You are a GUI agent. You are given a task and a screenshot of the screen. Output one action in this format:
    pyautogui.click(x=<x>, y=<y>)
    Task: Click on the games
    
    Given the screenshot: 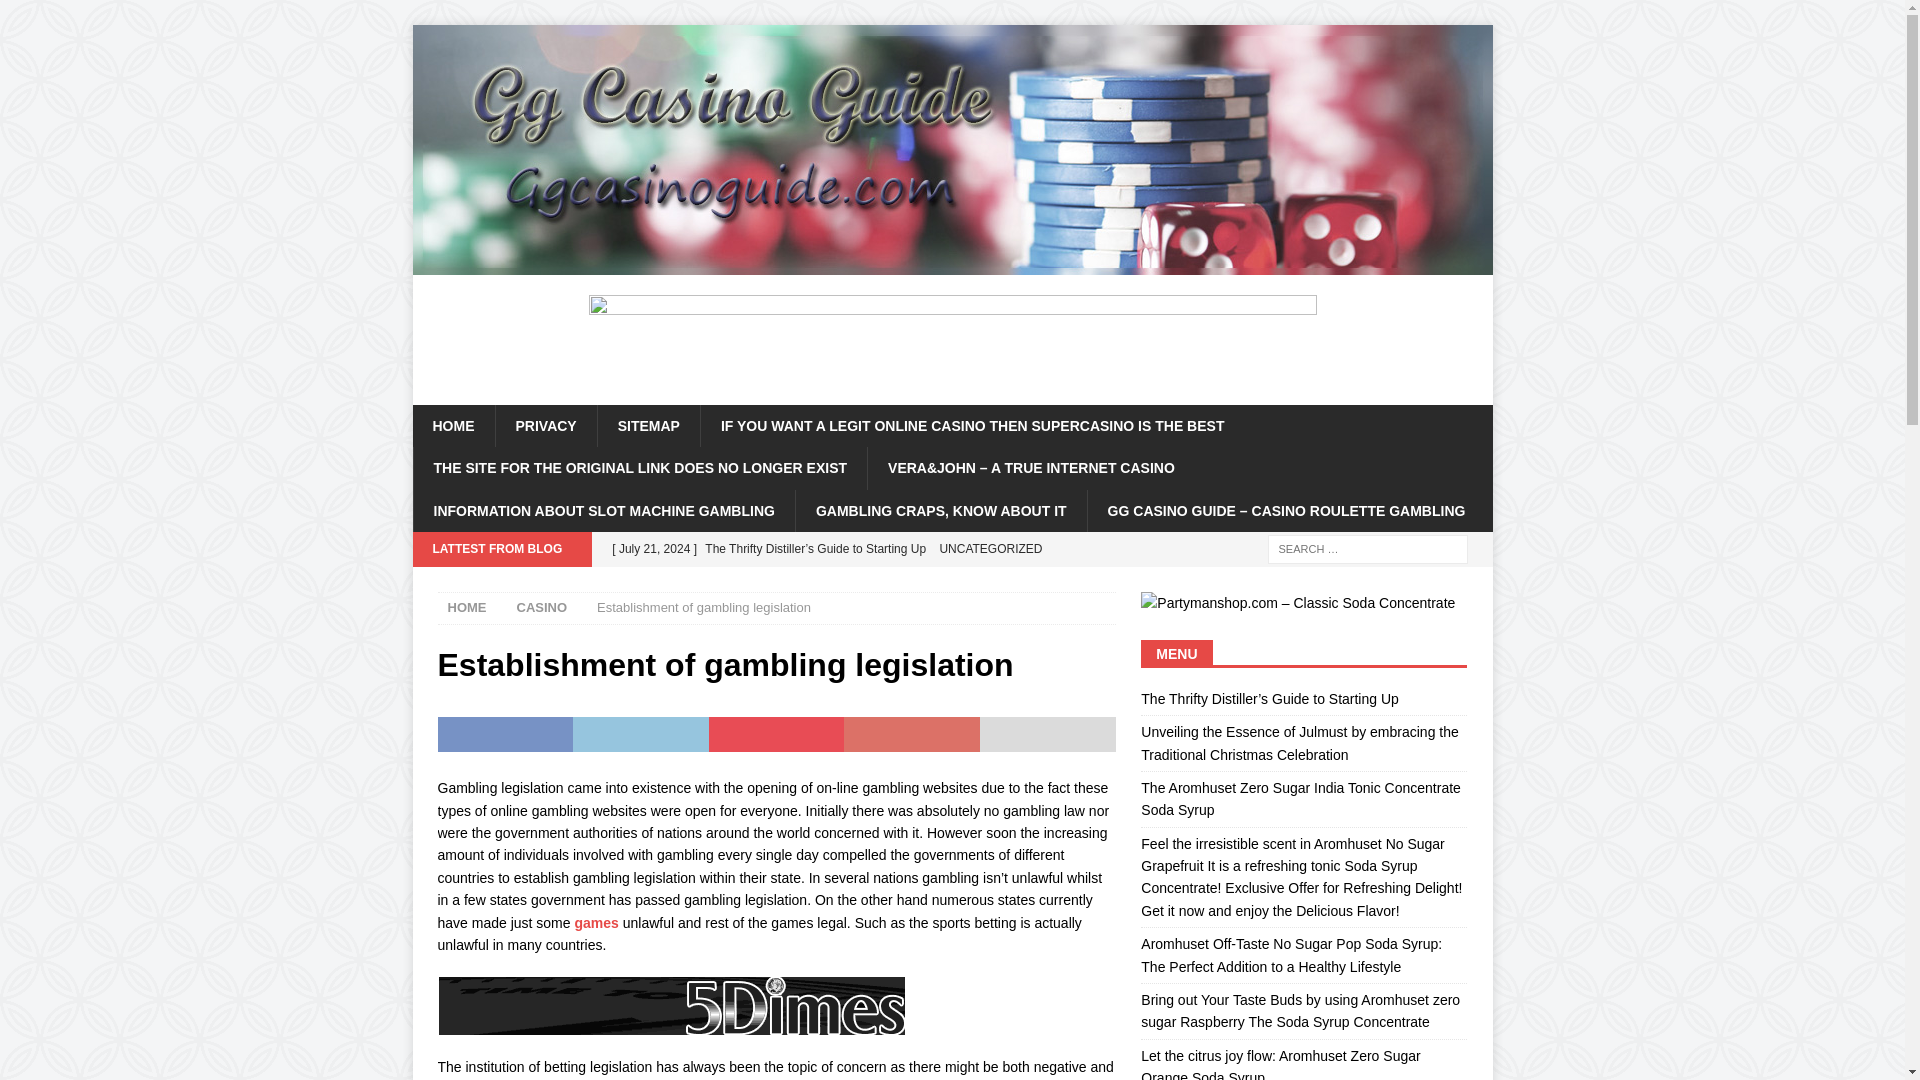 What is the action you would take?
    pyautogui.click(x=596, y=921)
    